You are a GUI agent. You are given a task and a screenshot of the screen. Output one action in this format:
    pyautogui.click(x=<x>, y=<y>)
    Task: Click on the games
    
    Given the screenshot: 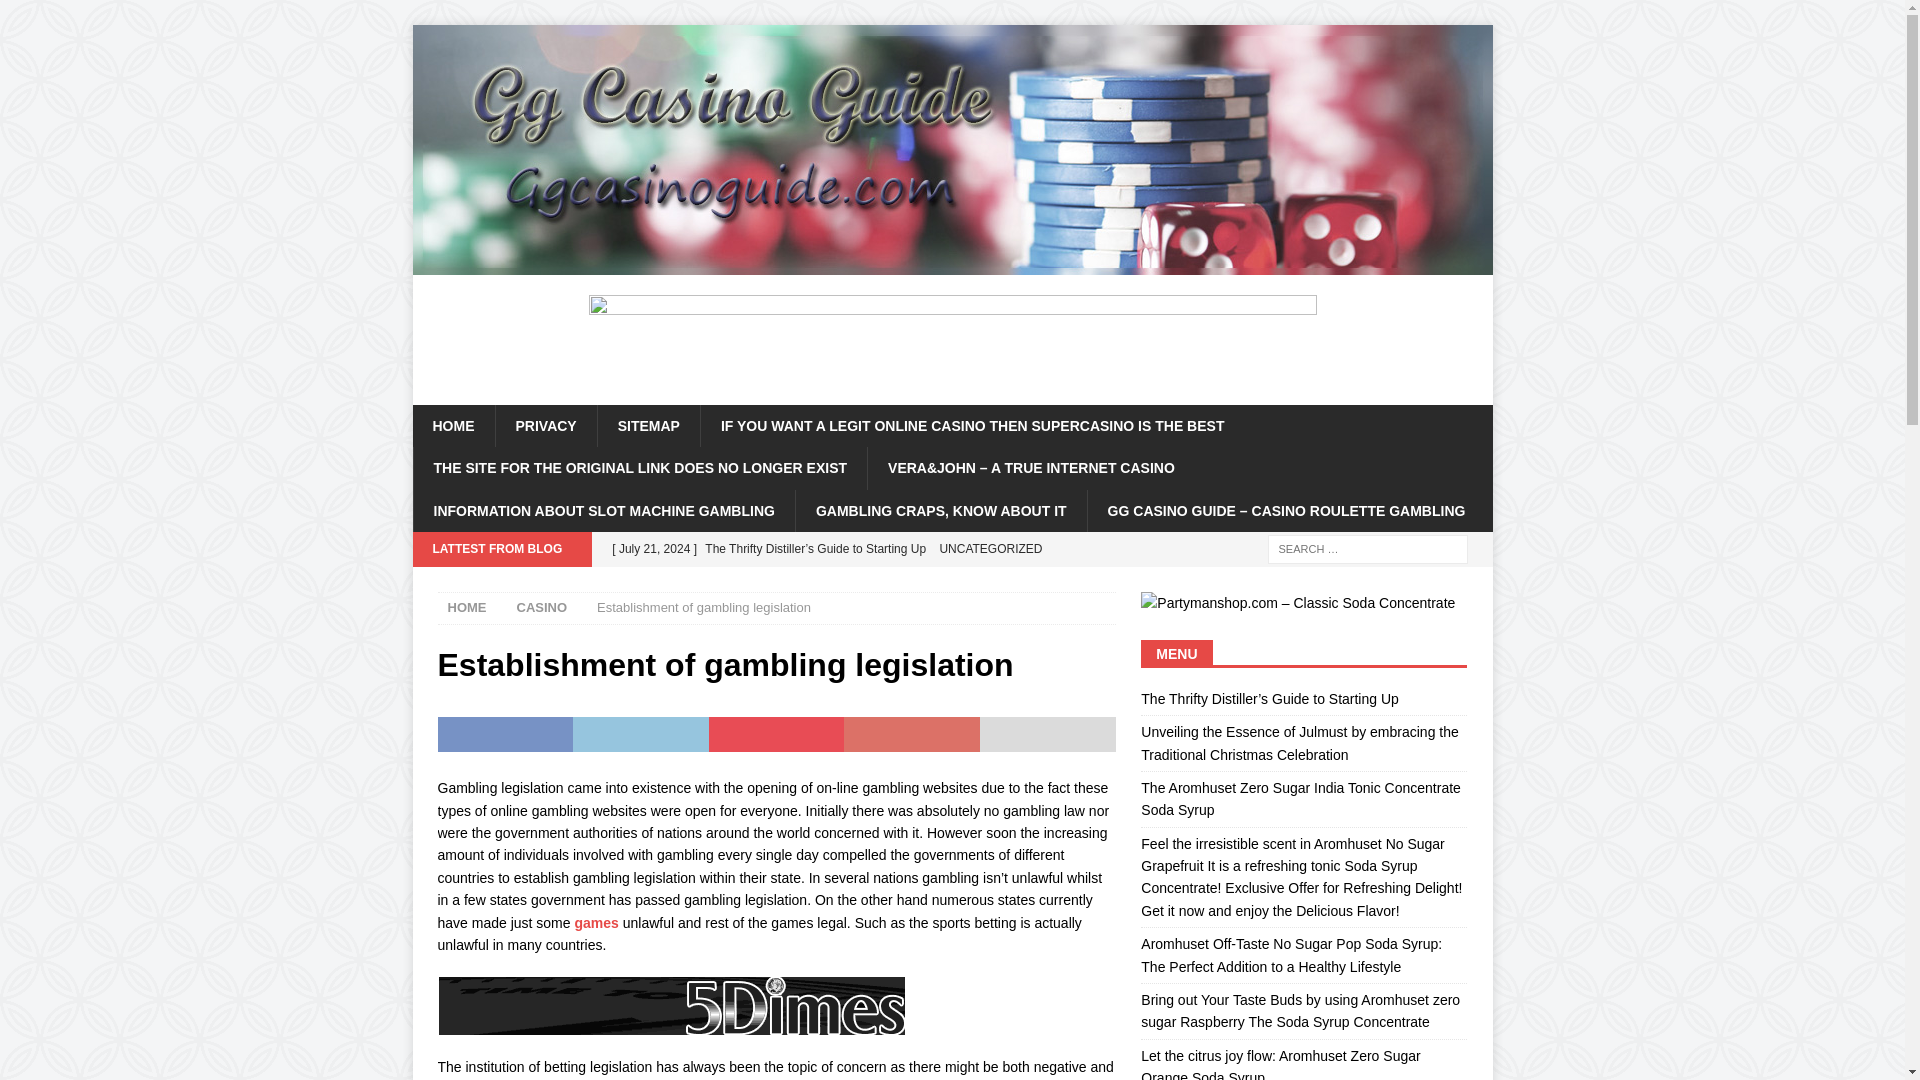 What is the action you would take?
    pyautogui.click(x=596, y=921)
    